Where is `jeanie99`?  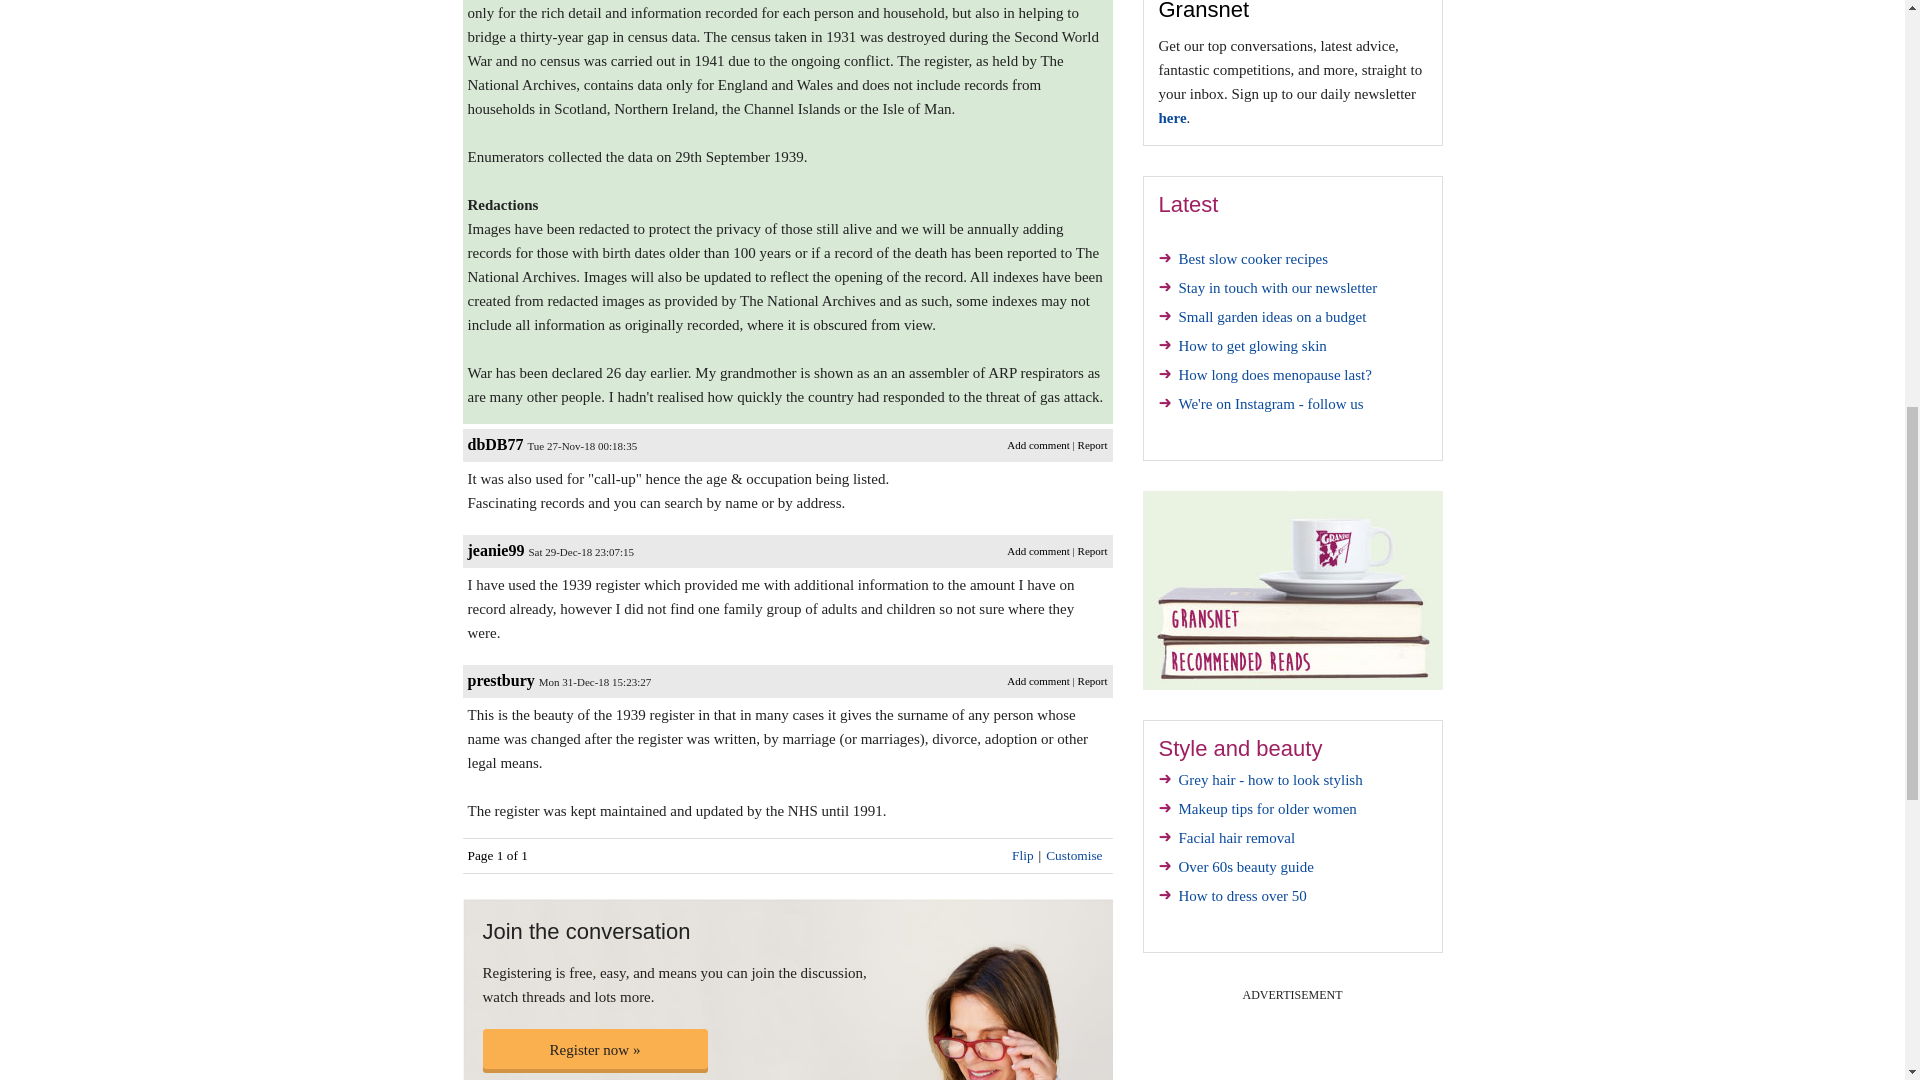 jeanie99 is located at coordinates (496, 550).